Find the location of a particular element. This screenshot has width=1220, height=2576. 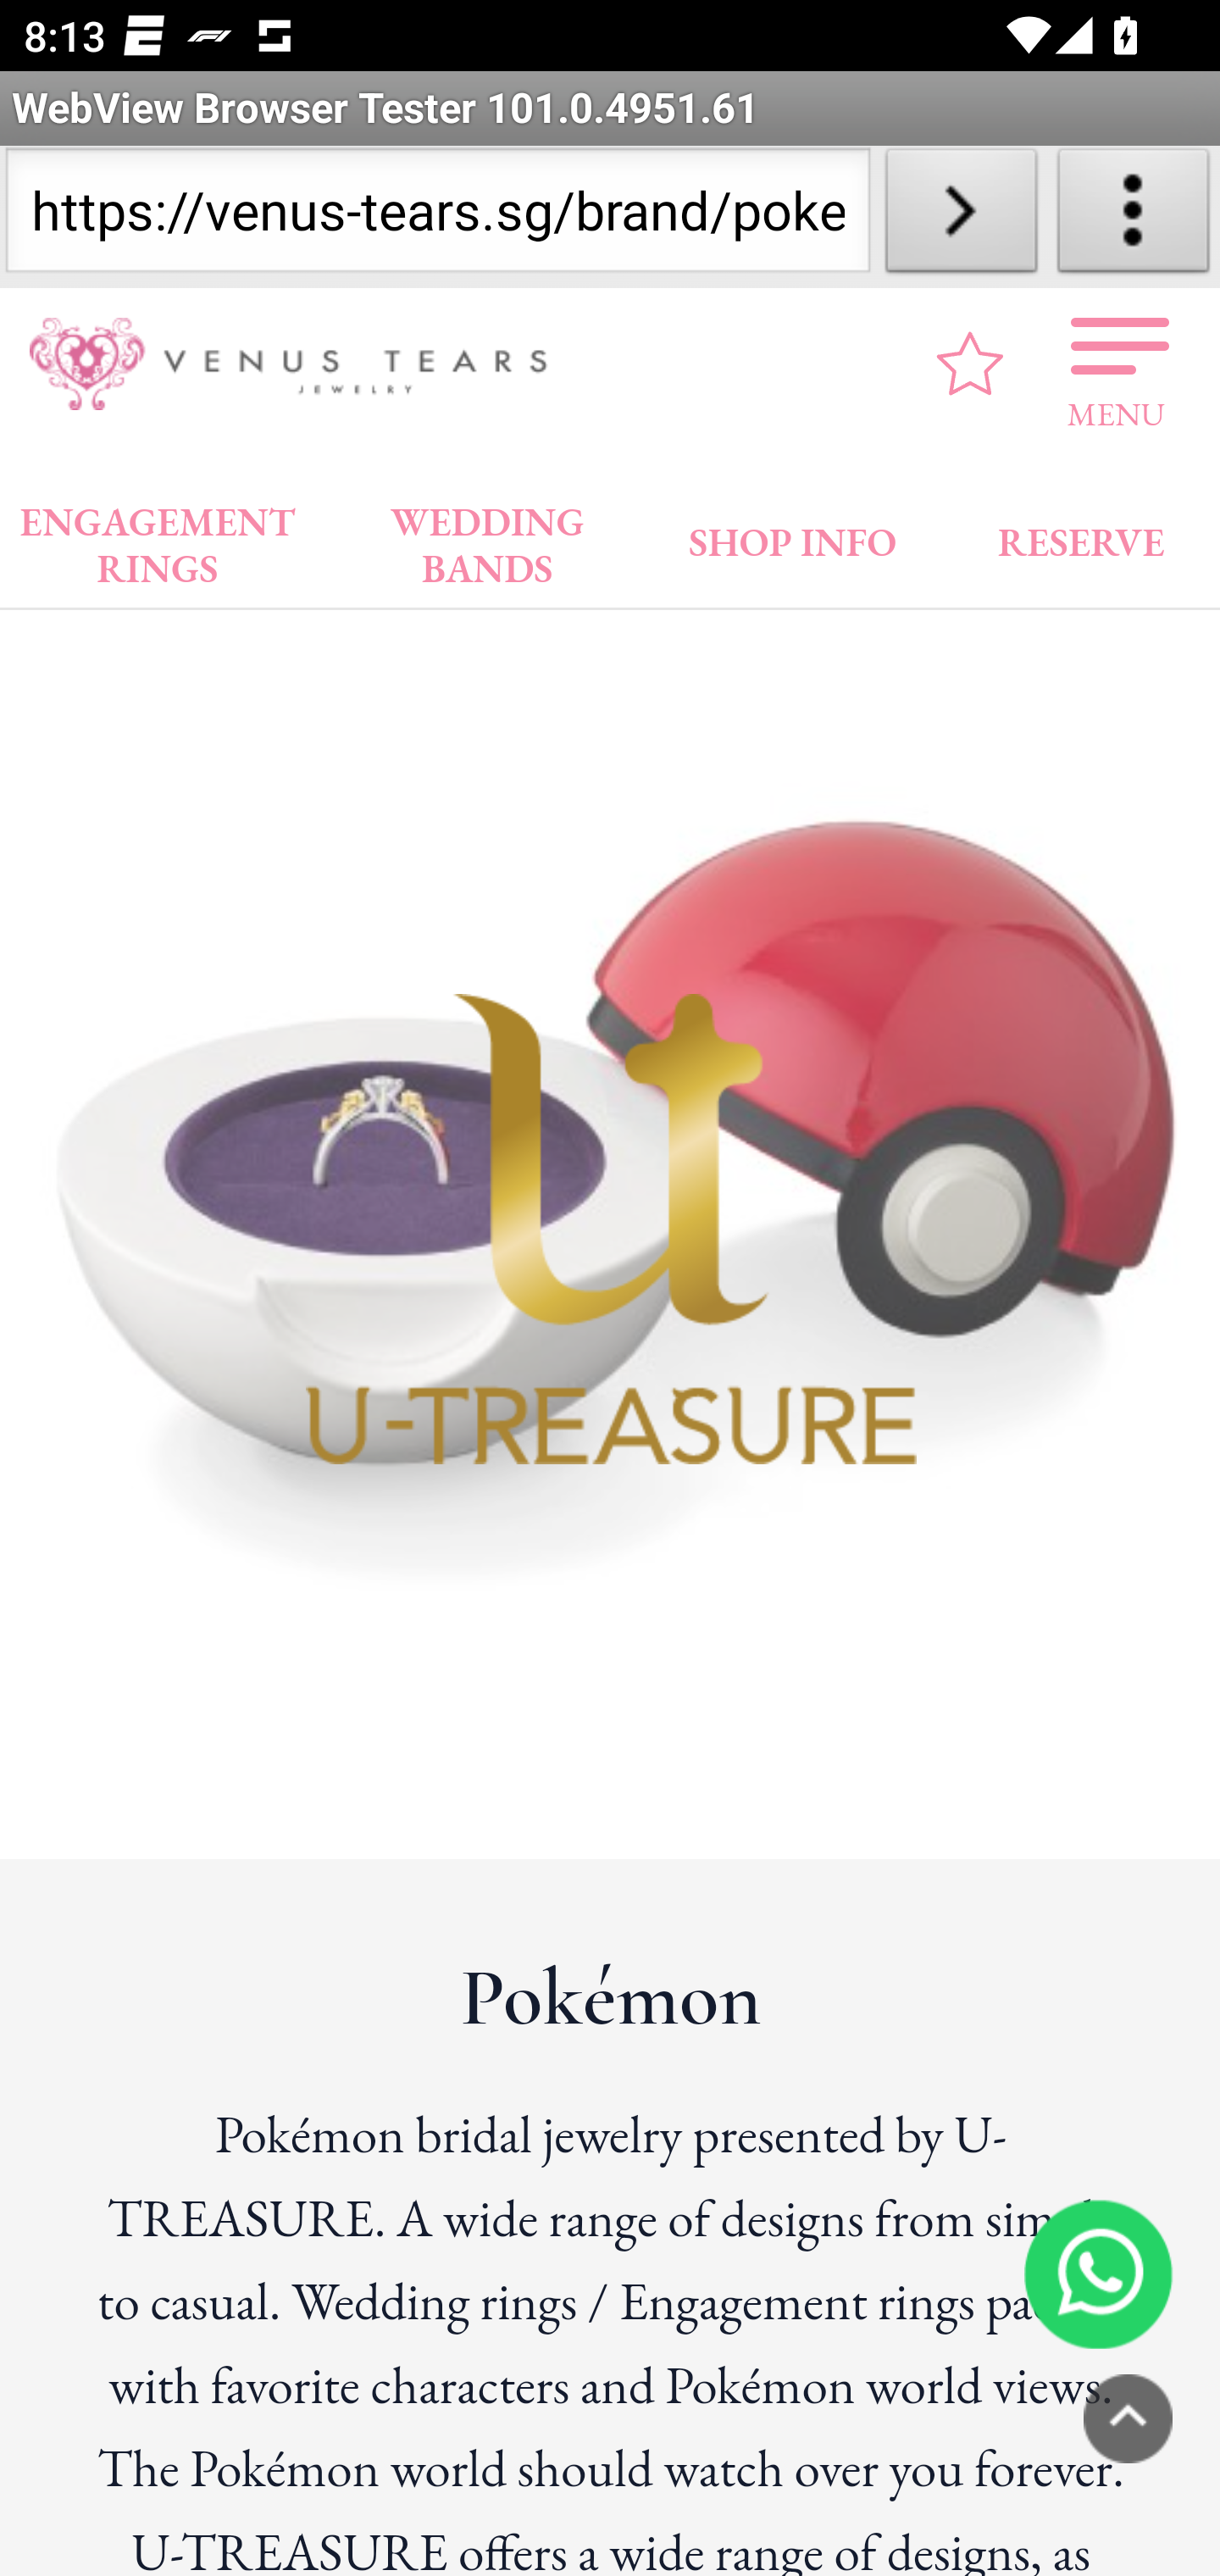

6585184875 is located at coordinates (1098, 2273).